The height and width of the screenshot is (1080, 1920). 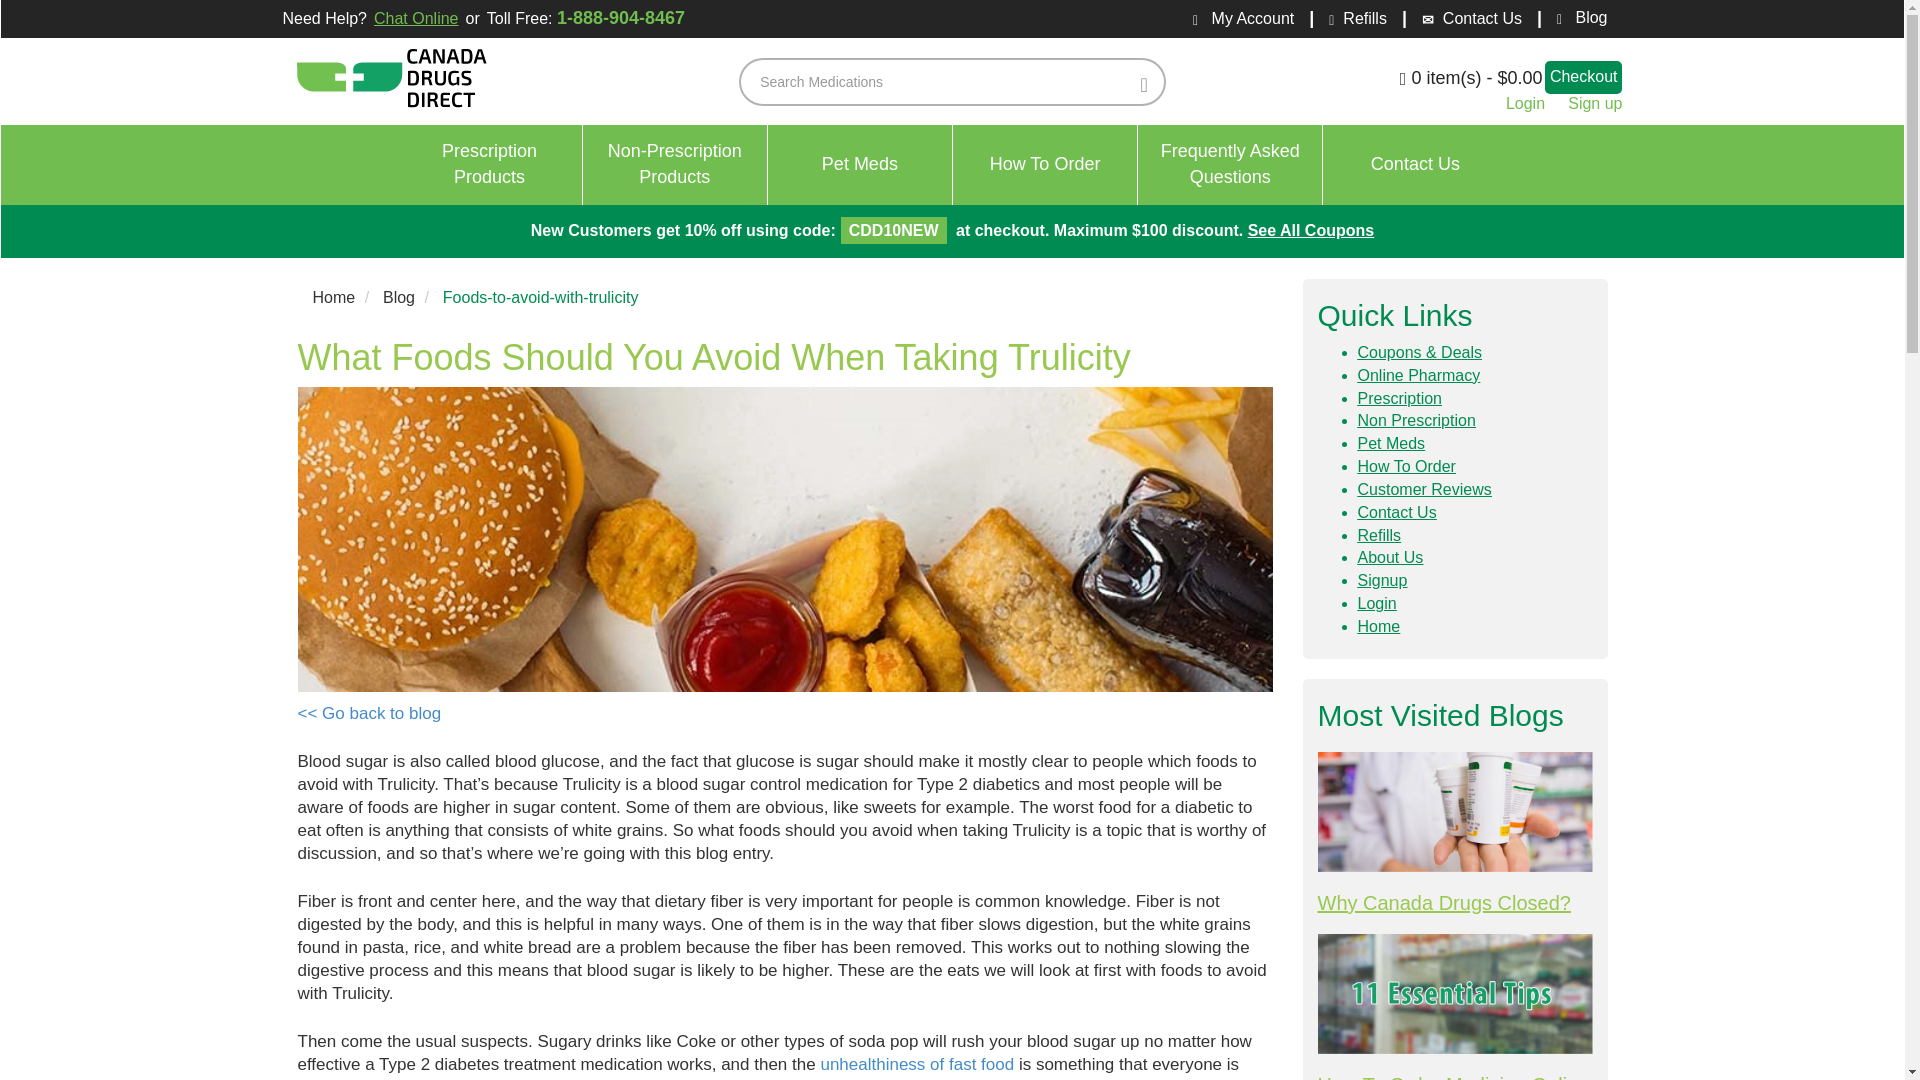 I want to click on Login, so click(x=1406, y=466).